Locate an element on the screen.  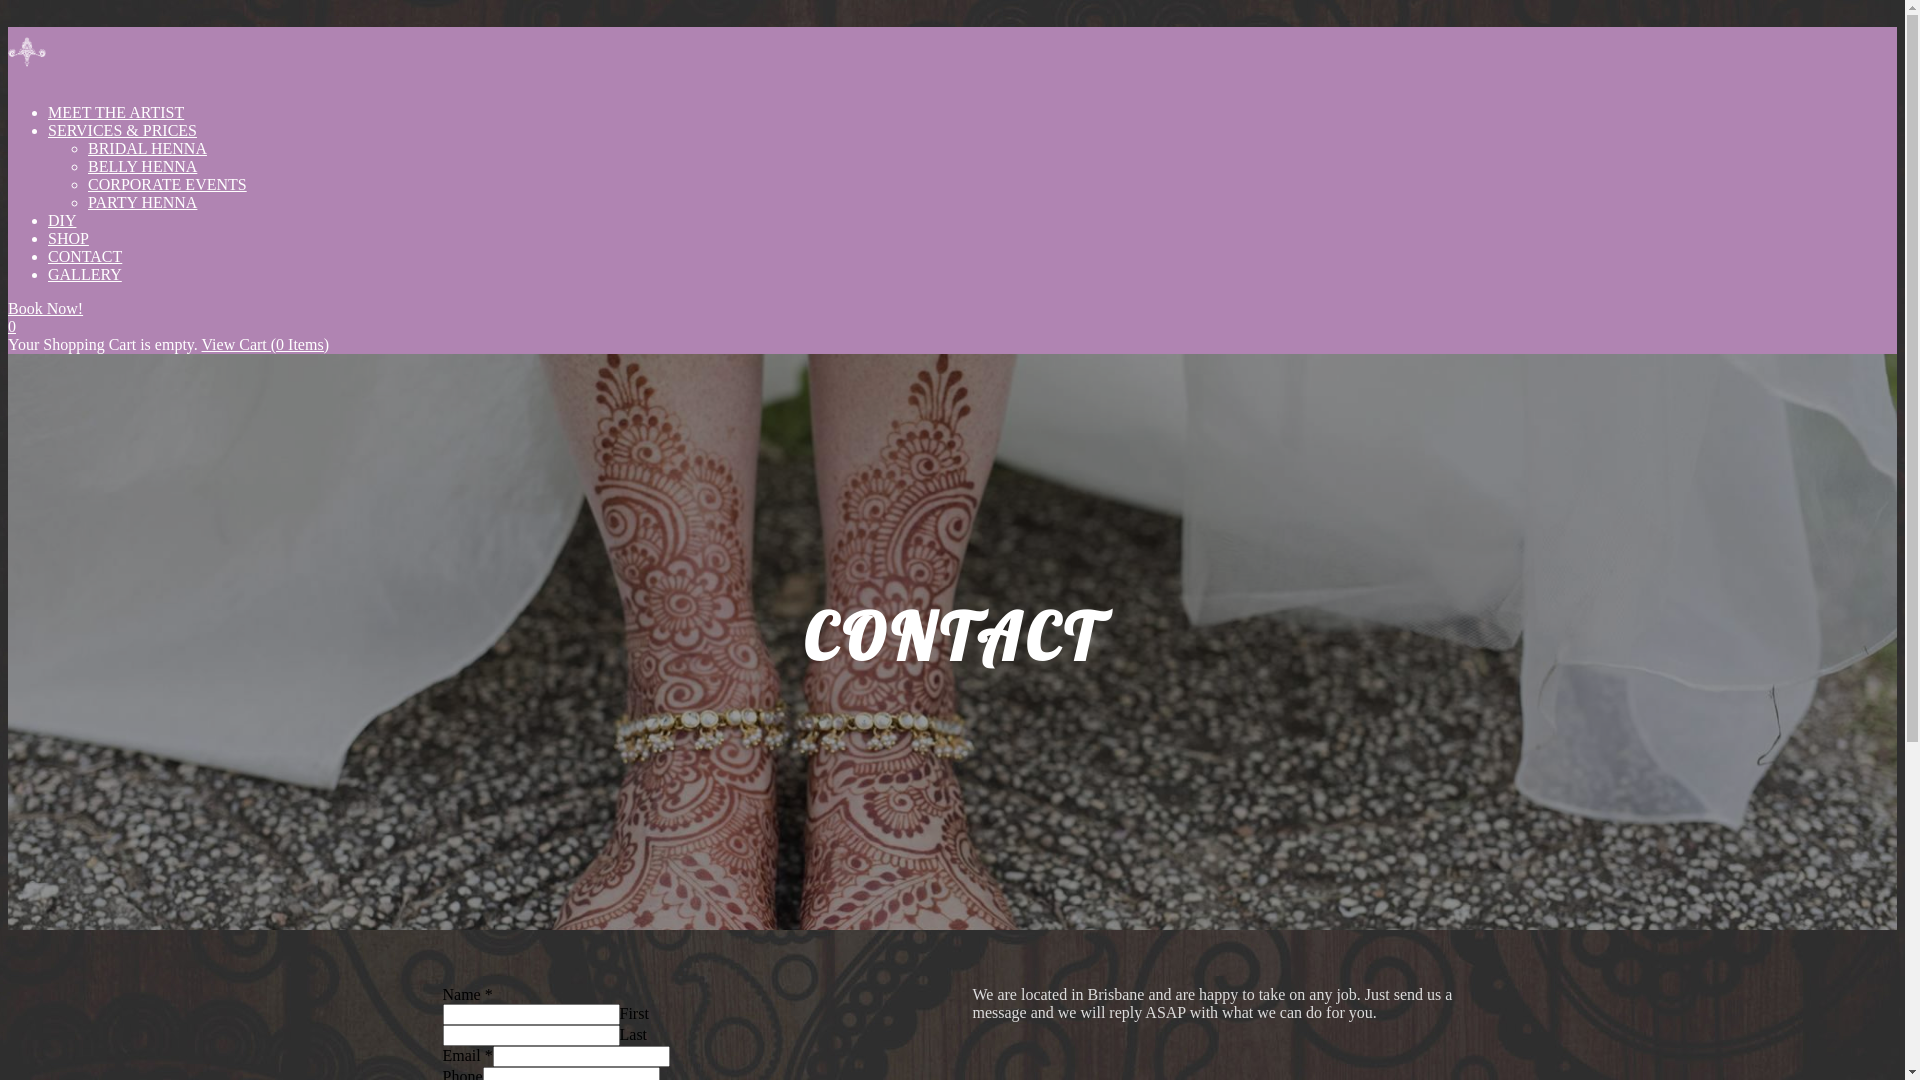
MEET THE ARTIST is located at coordinates (116, 112).